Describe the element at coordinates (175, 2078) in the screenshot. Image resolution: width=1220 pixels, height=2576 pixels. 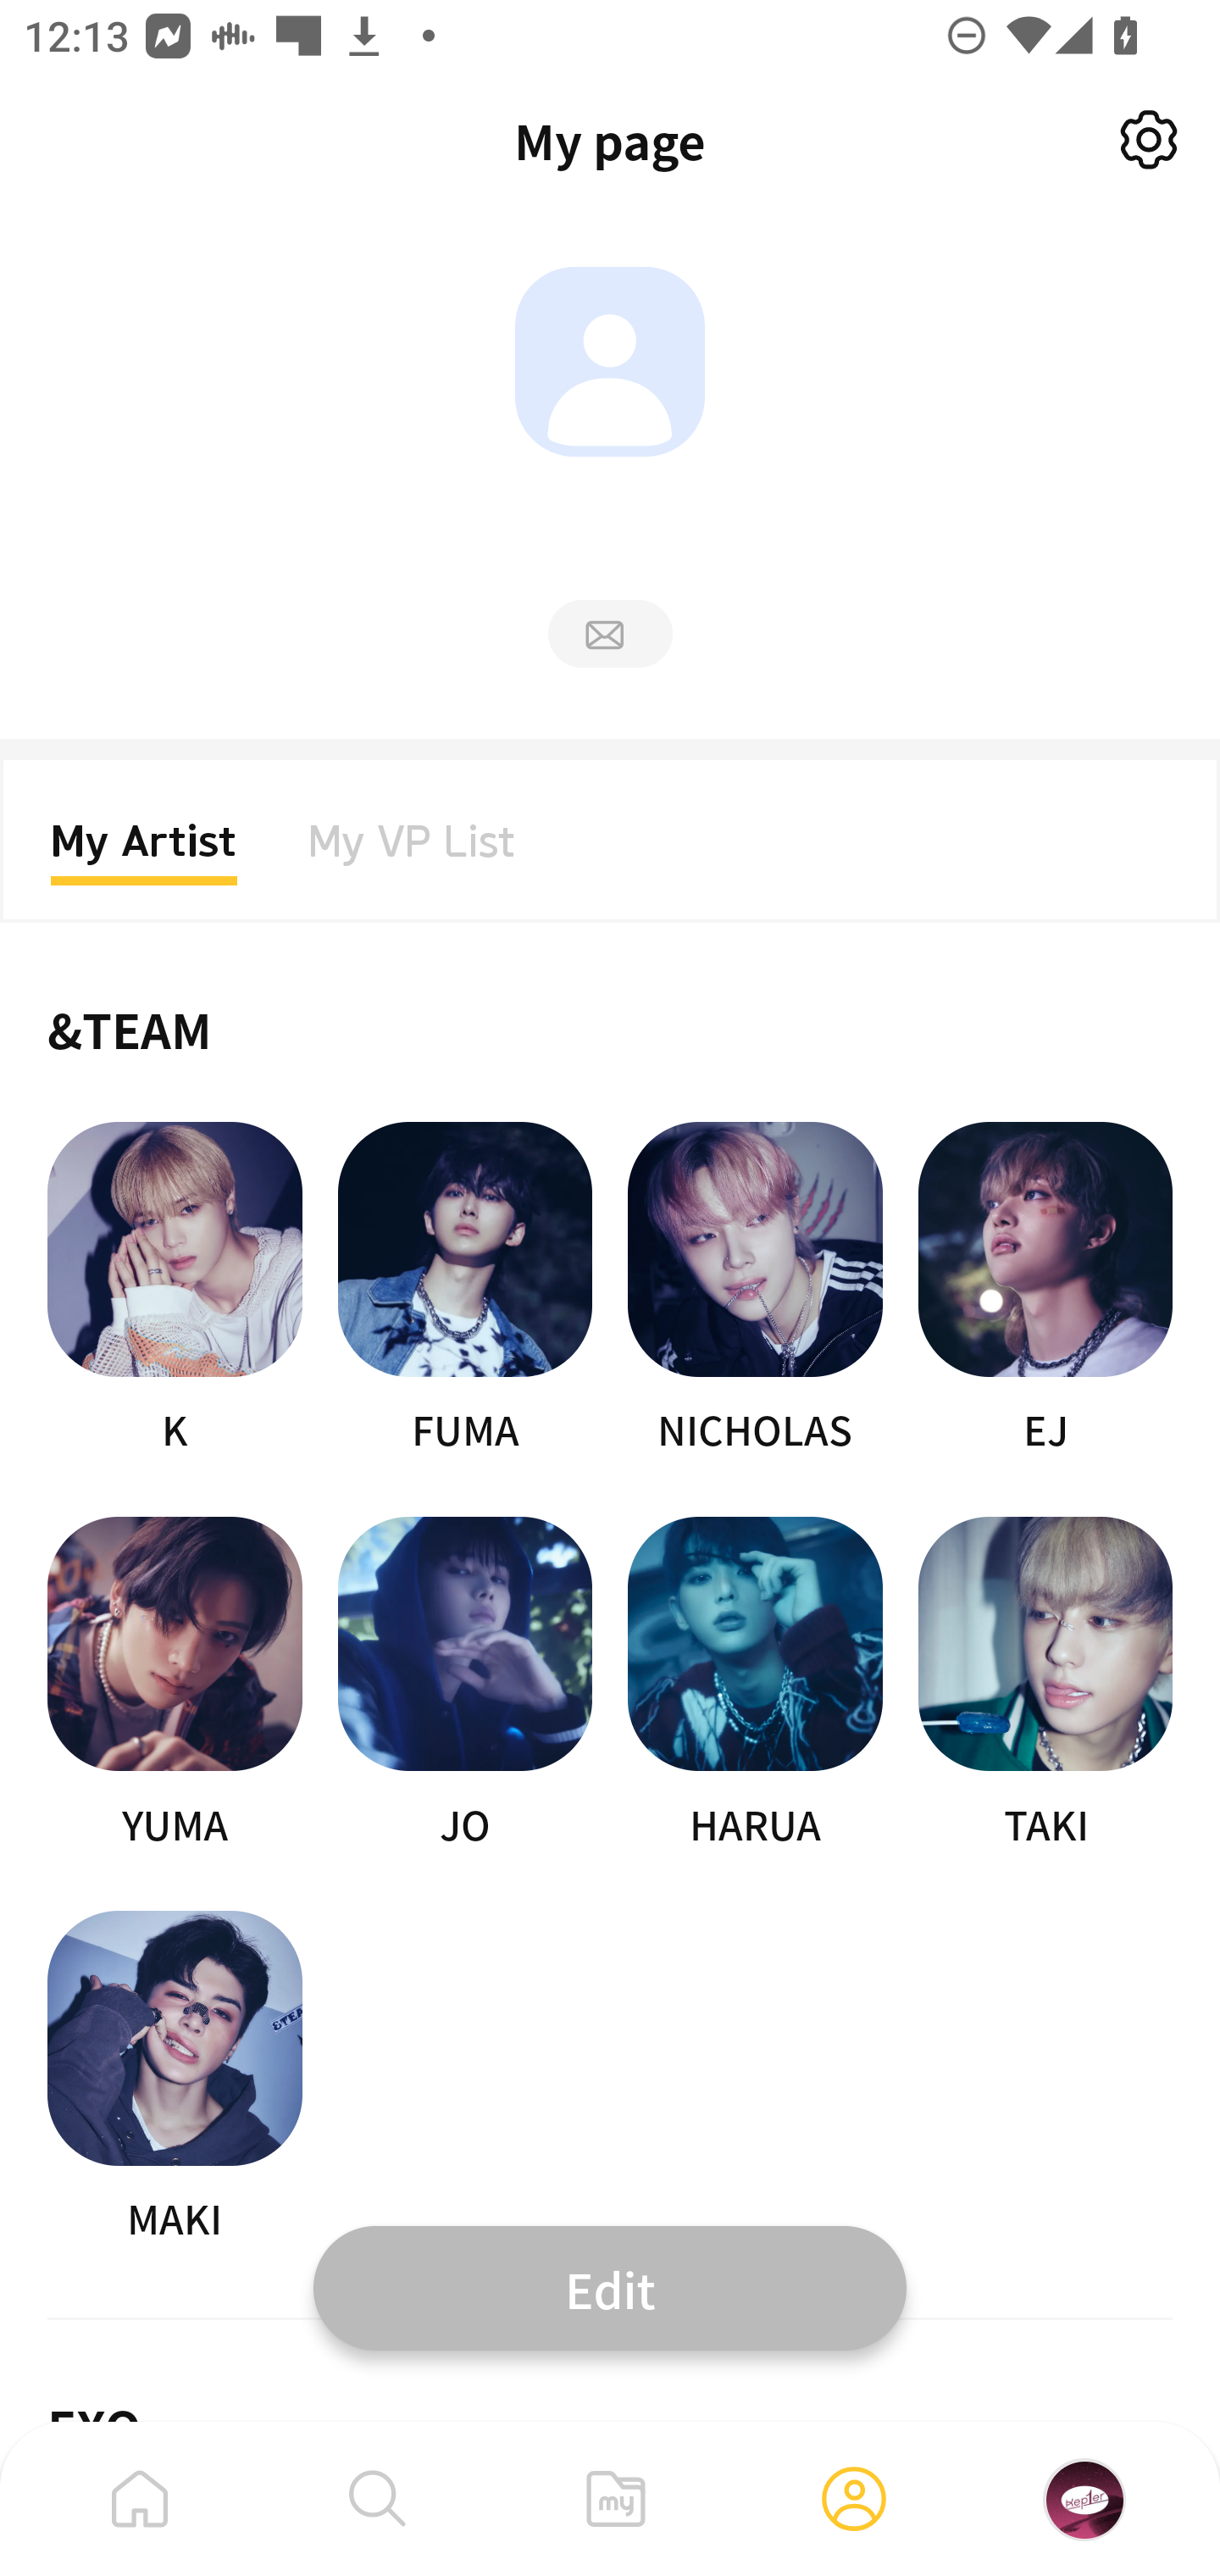
I see `MAKI` at that location.